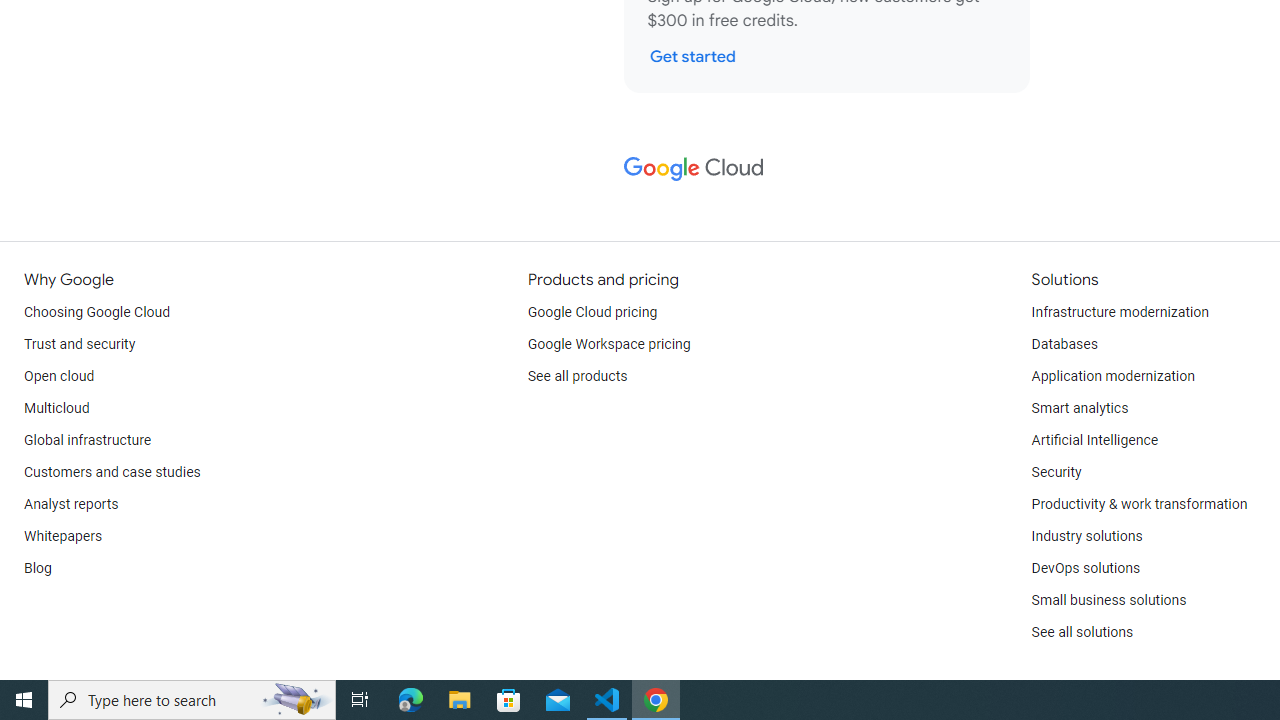 This screenshot has width=1280, height=720. What do you see at coordinates (1108, 600) in the screenshot?
I see `Small business solutions` at bounding box center [1108, 600].